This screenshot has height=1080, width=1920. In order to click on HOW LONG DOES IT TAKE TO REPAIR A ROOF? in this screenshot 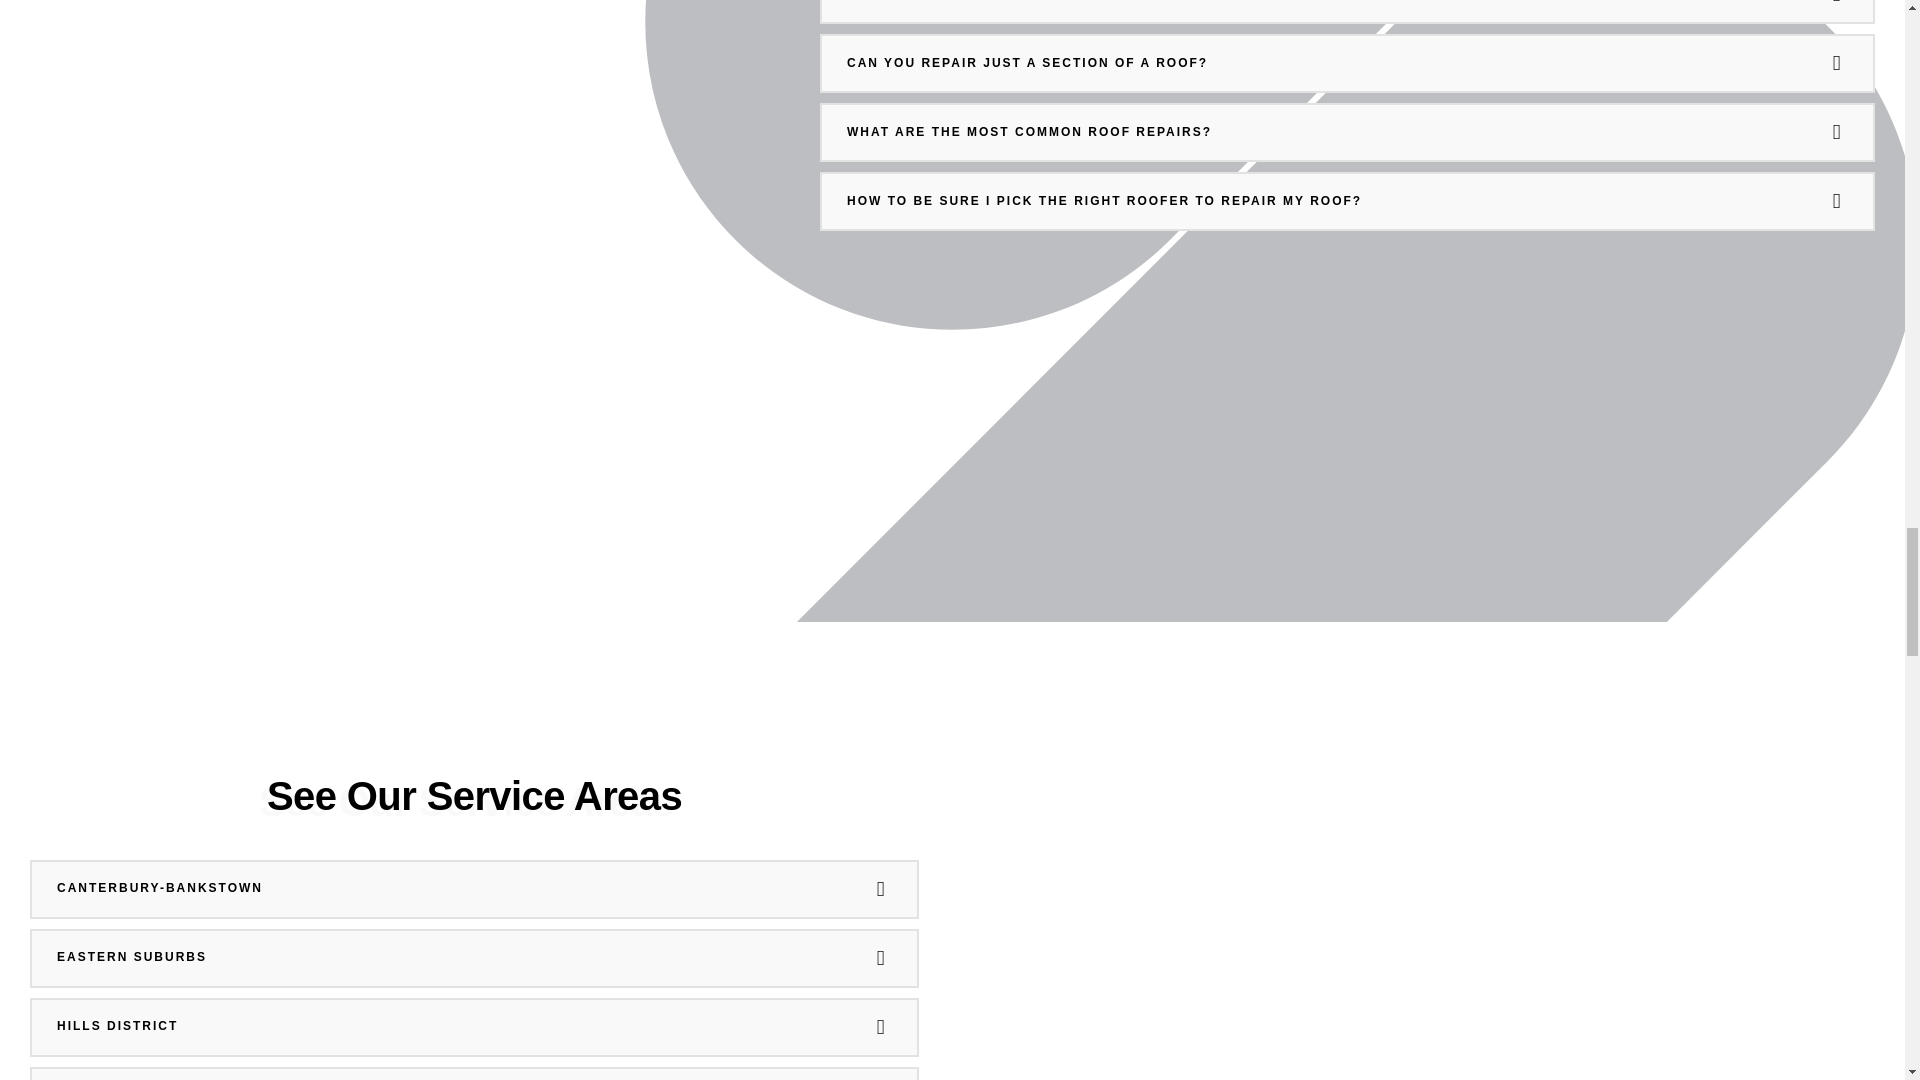, I will do `click(1347, 10)`.